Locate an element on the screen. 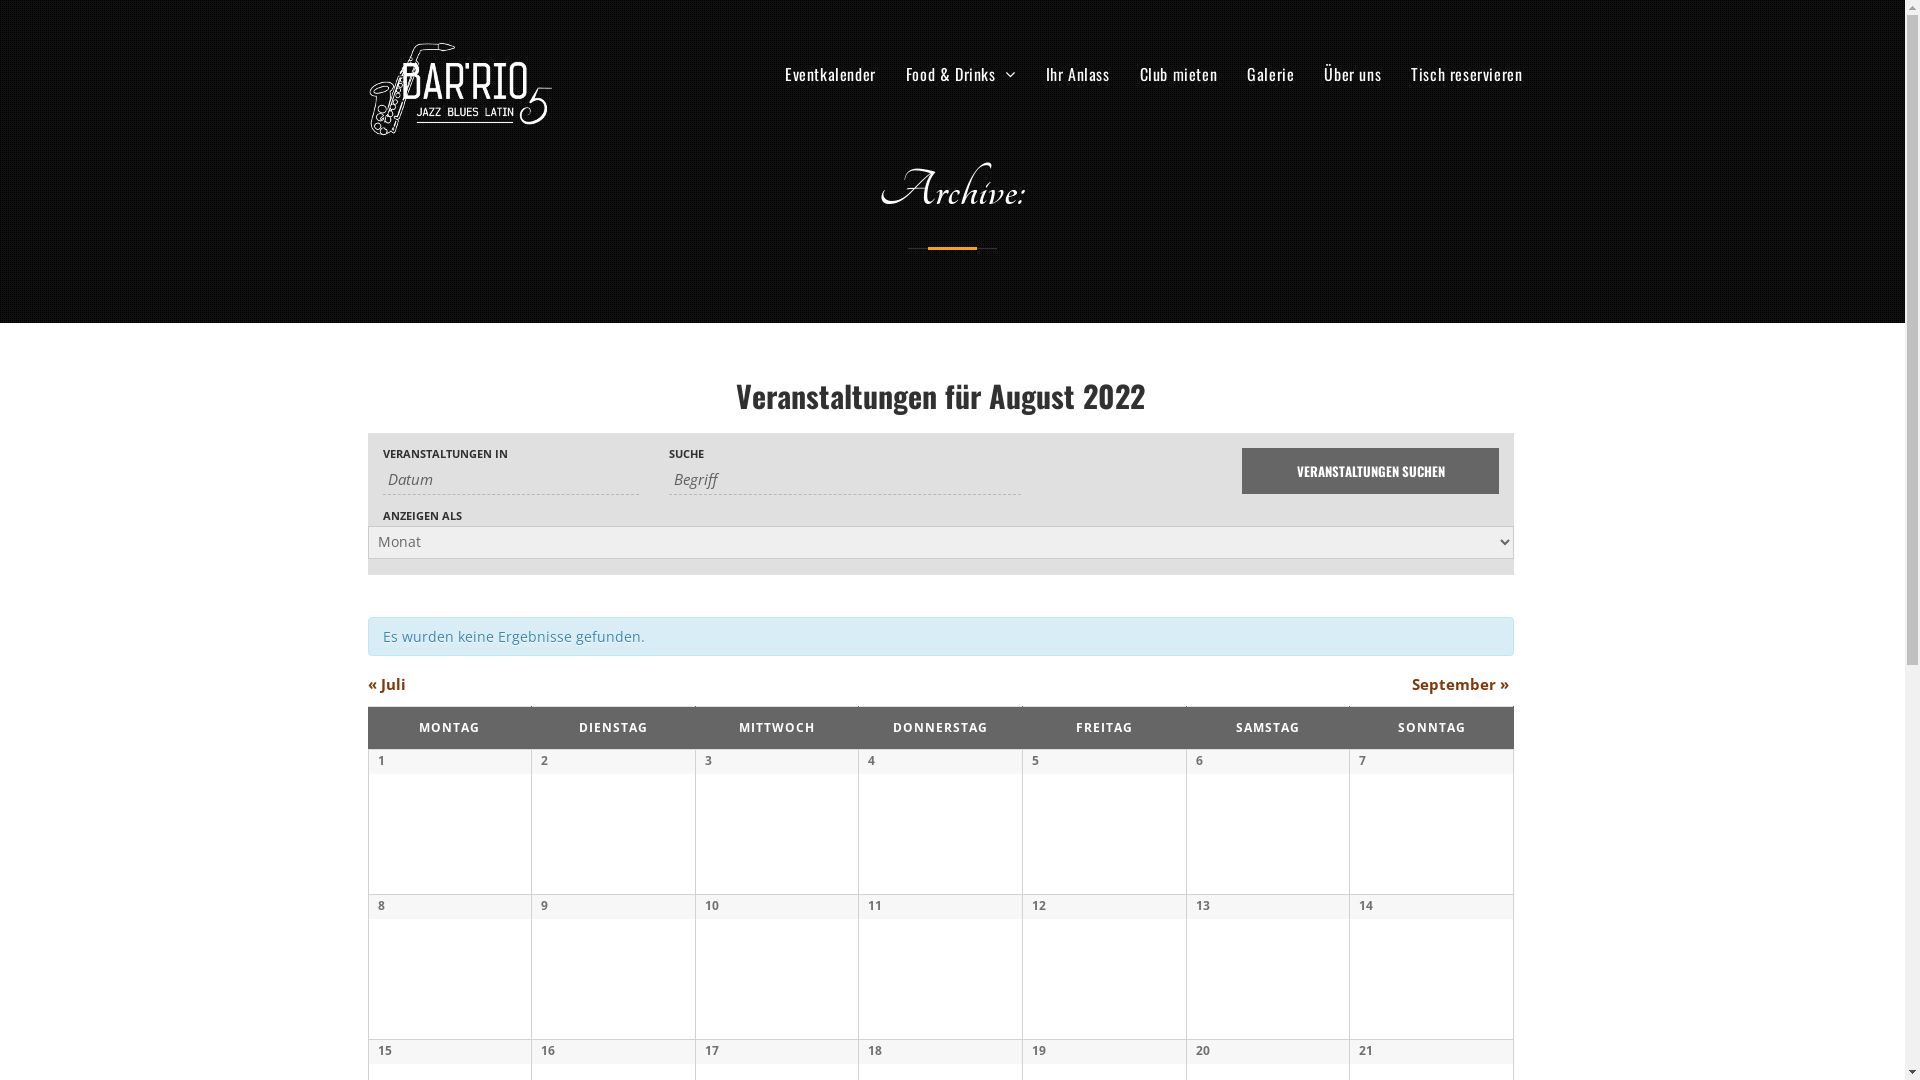 Image resolution: width=1920 pixels, height=1080 pixels. Galerie is located at coordinates (1270, 74).